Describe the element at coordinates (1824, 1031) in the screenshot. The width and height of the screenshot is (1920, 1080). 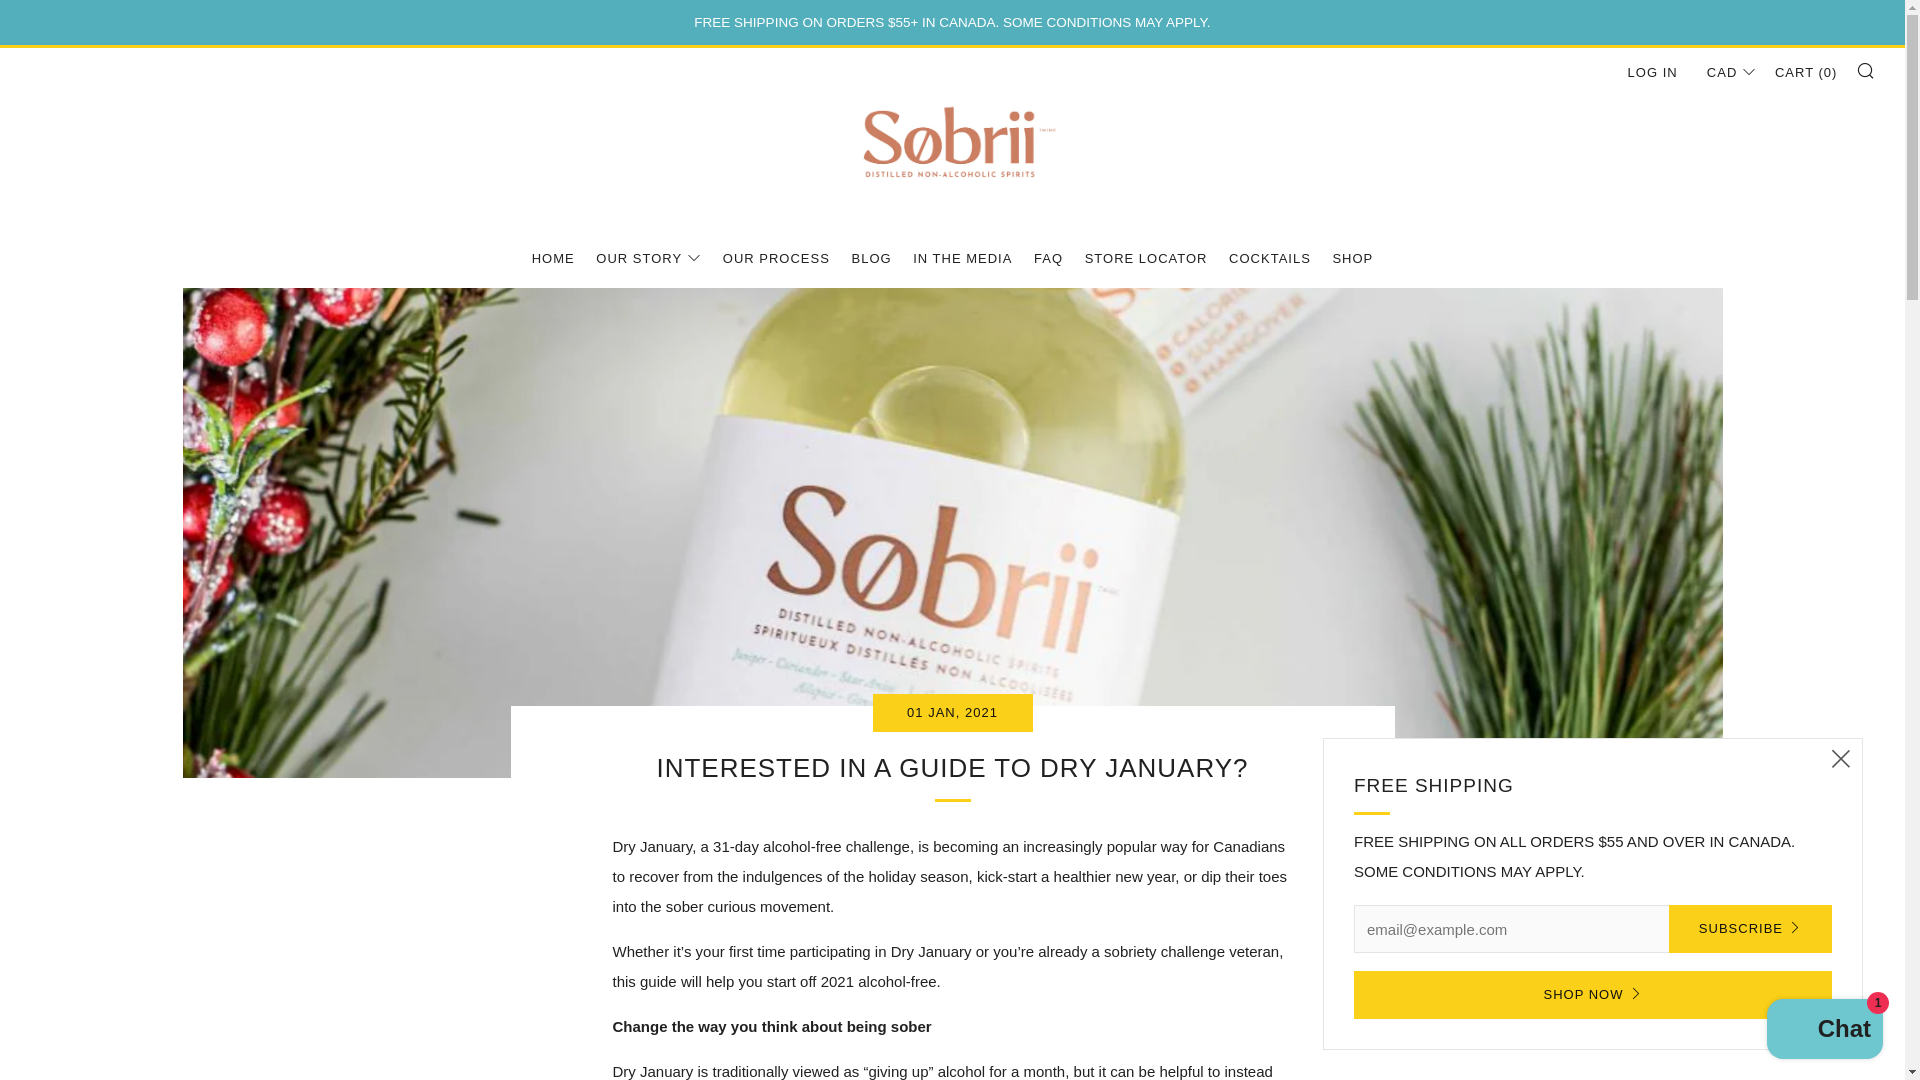
I see `Shopify online store chat` at that location.